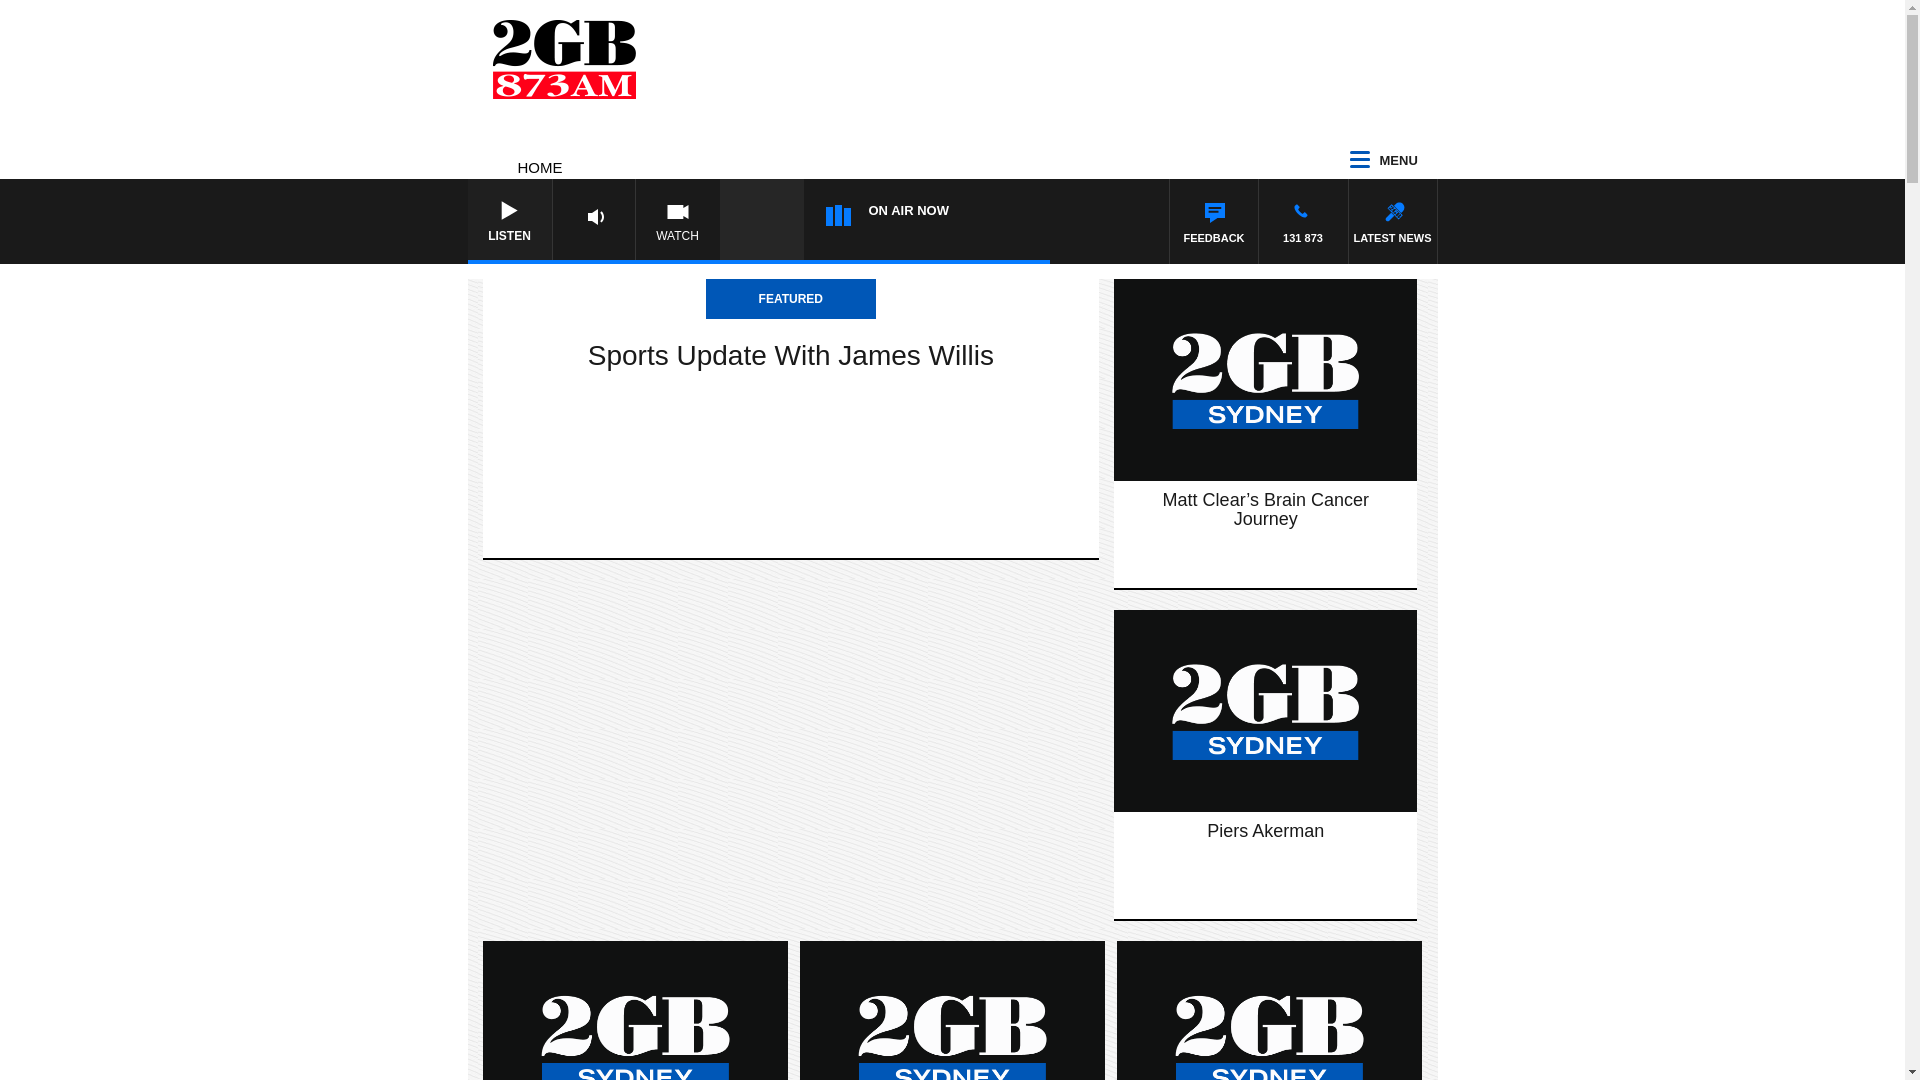 The width and height of the screenshot is (1920, 1080). Describe the element at coordinates (1392, 222) in the screenshot. I see `LATEST NEWS` at that location.